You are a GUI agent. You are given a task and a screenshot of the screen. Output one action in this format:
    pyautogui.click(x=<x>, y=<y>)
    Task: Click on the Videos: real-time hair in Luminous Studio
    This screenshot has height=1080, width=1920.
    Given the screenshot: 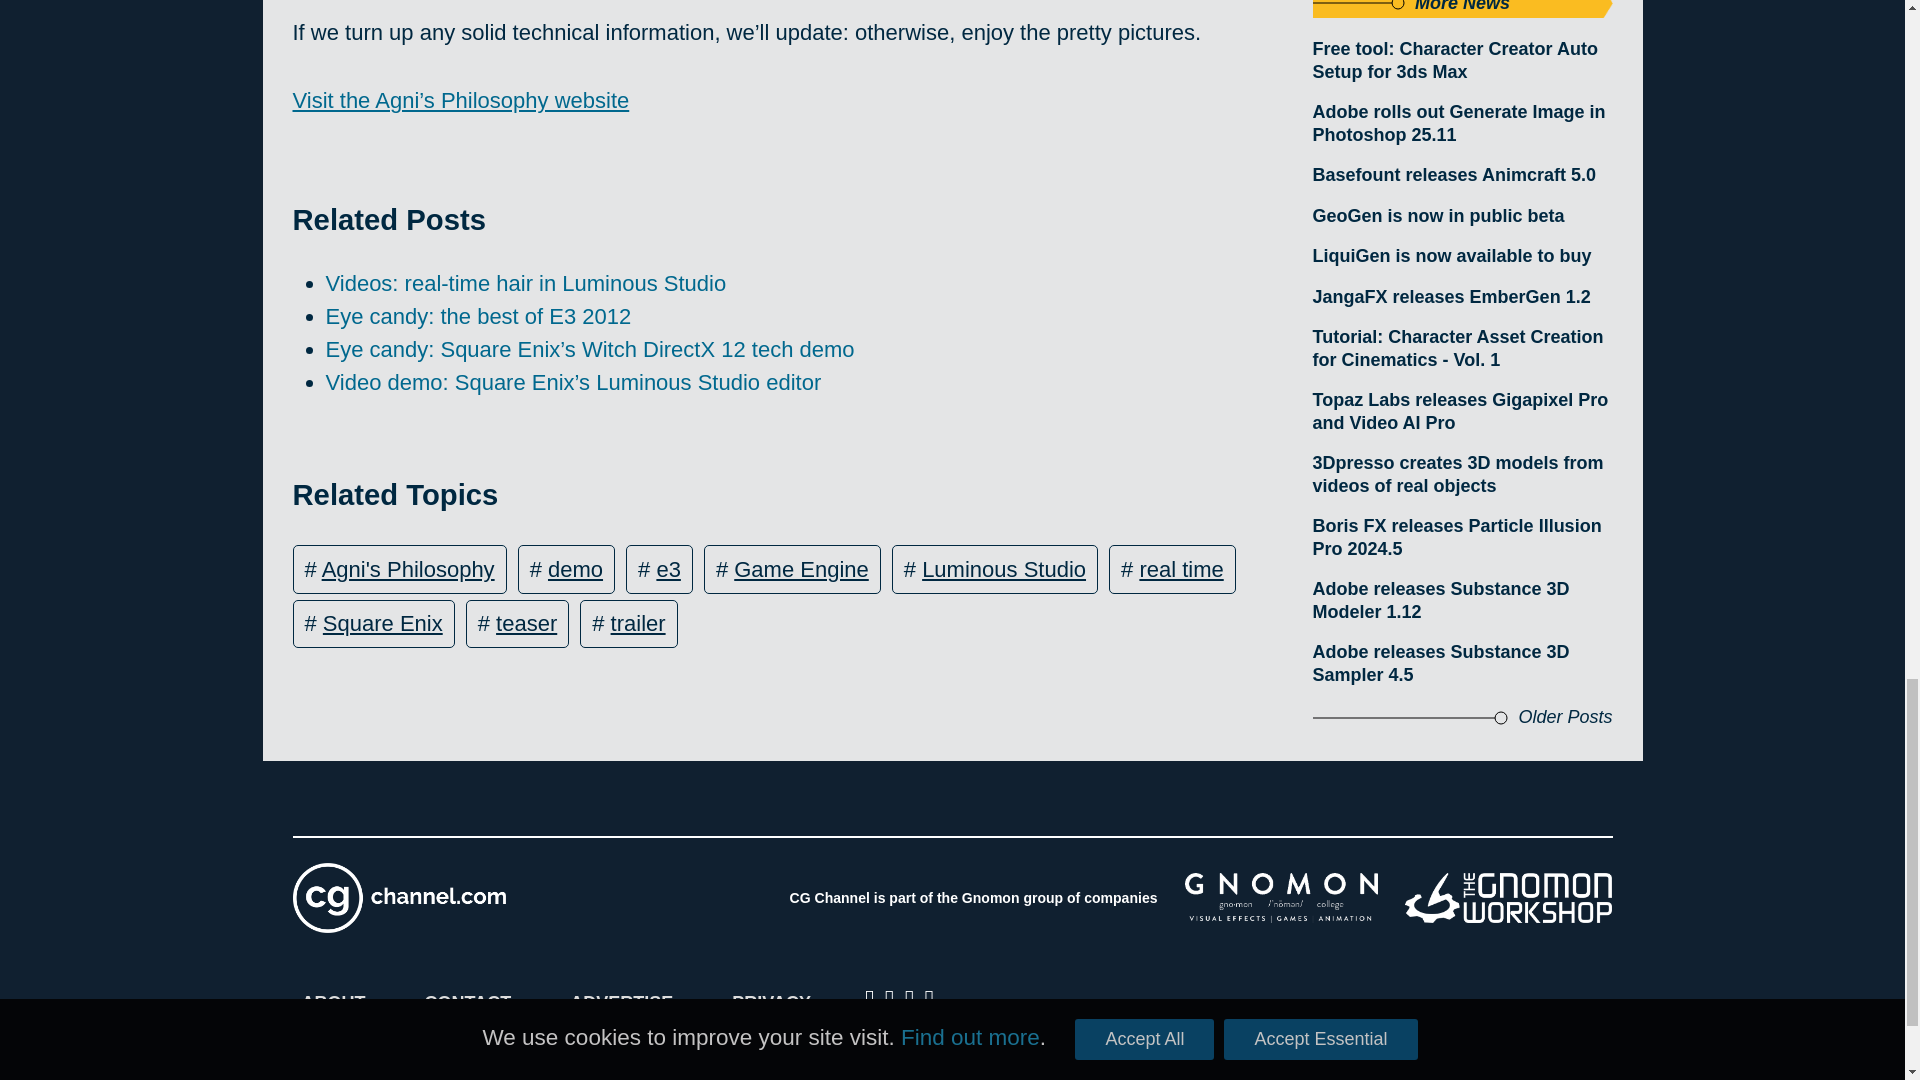 What is the action you would take?
    pyautogui.click(x=526, y=283)
    